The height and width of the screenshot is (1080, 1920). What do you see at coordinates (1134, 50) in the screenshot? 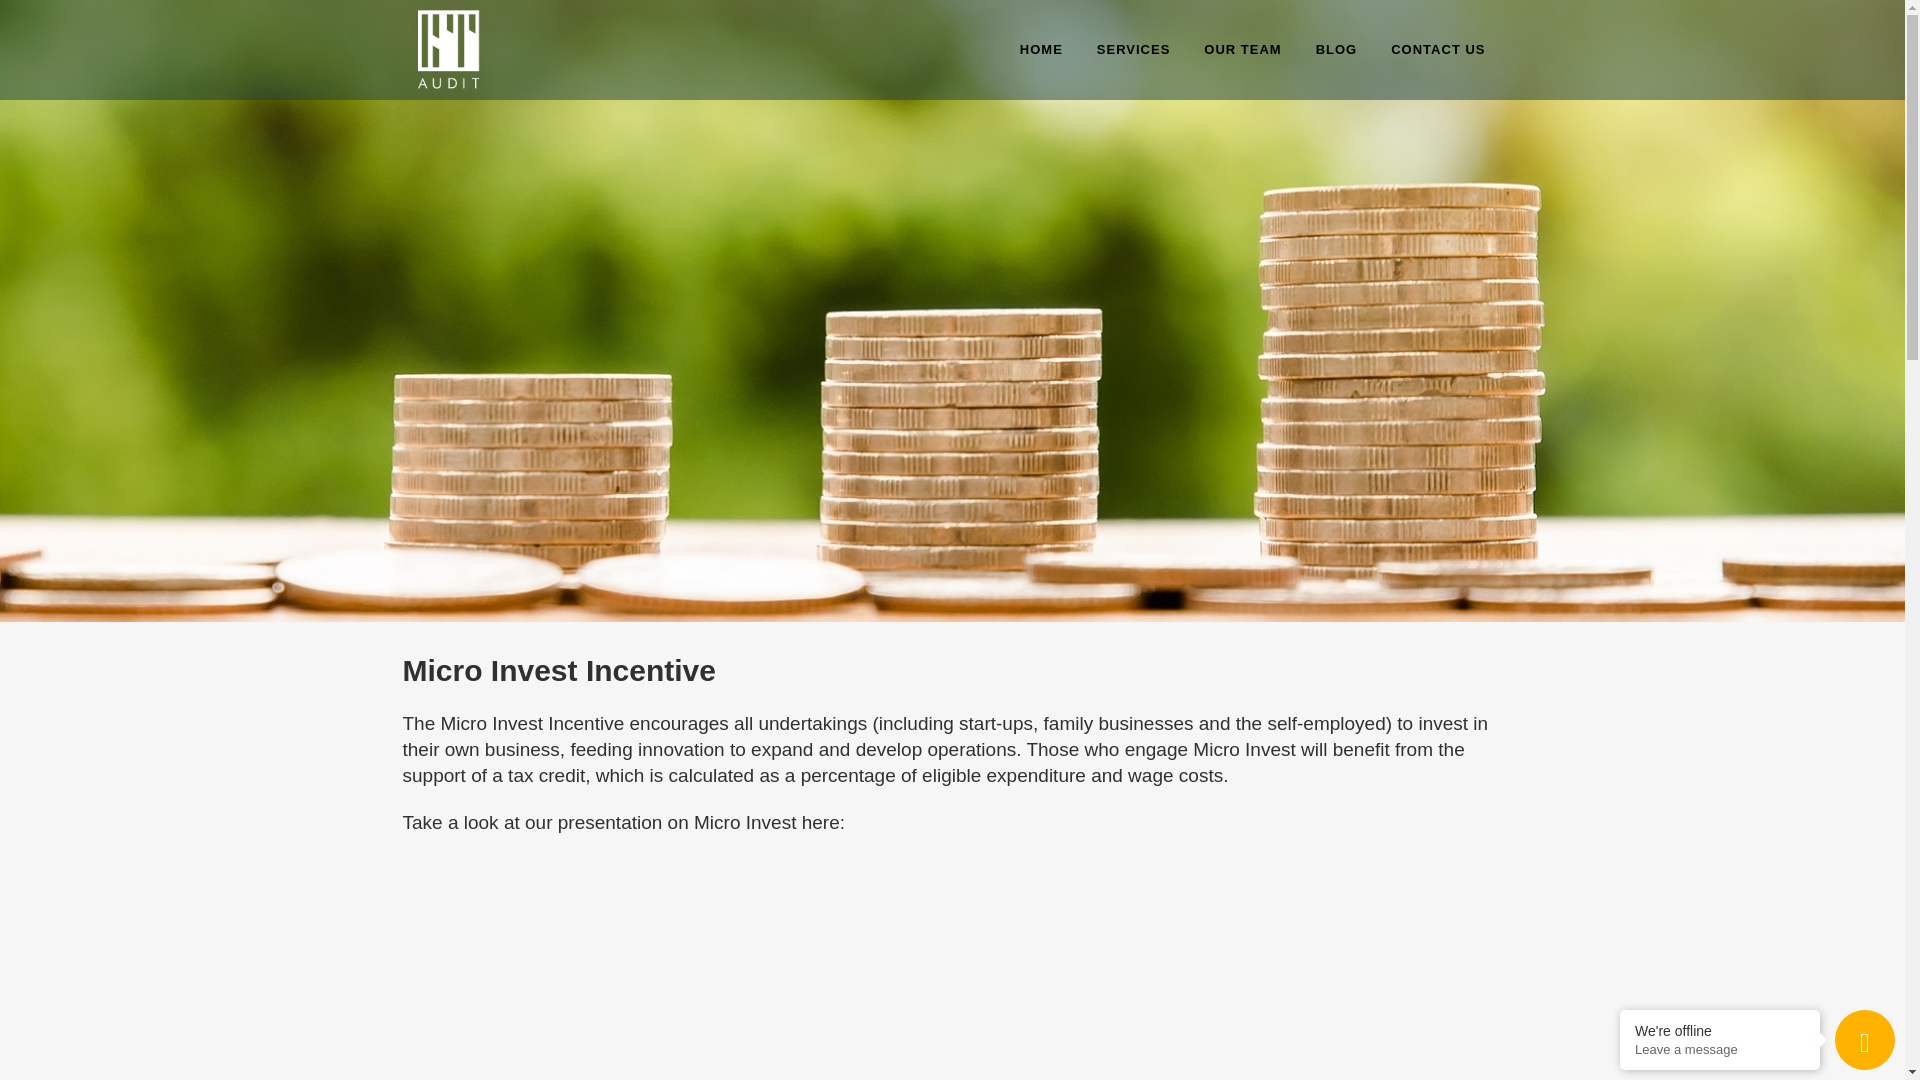
I see `SERVICES` at bounding box center [1134, 50].